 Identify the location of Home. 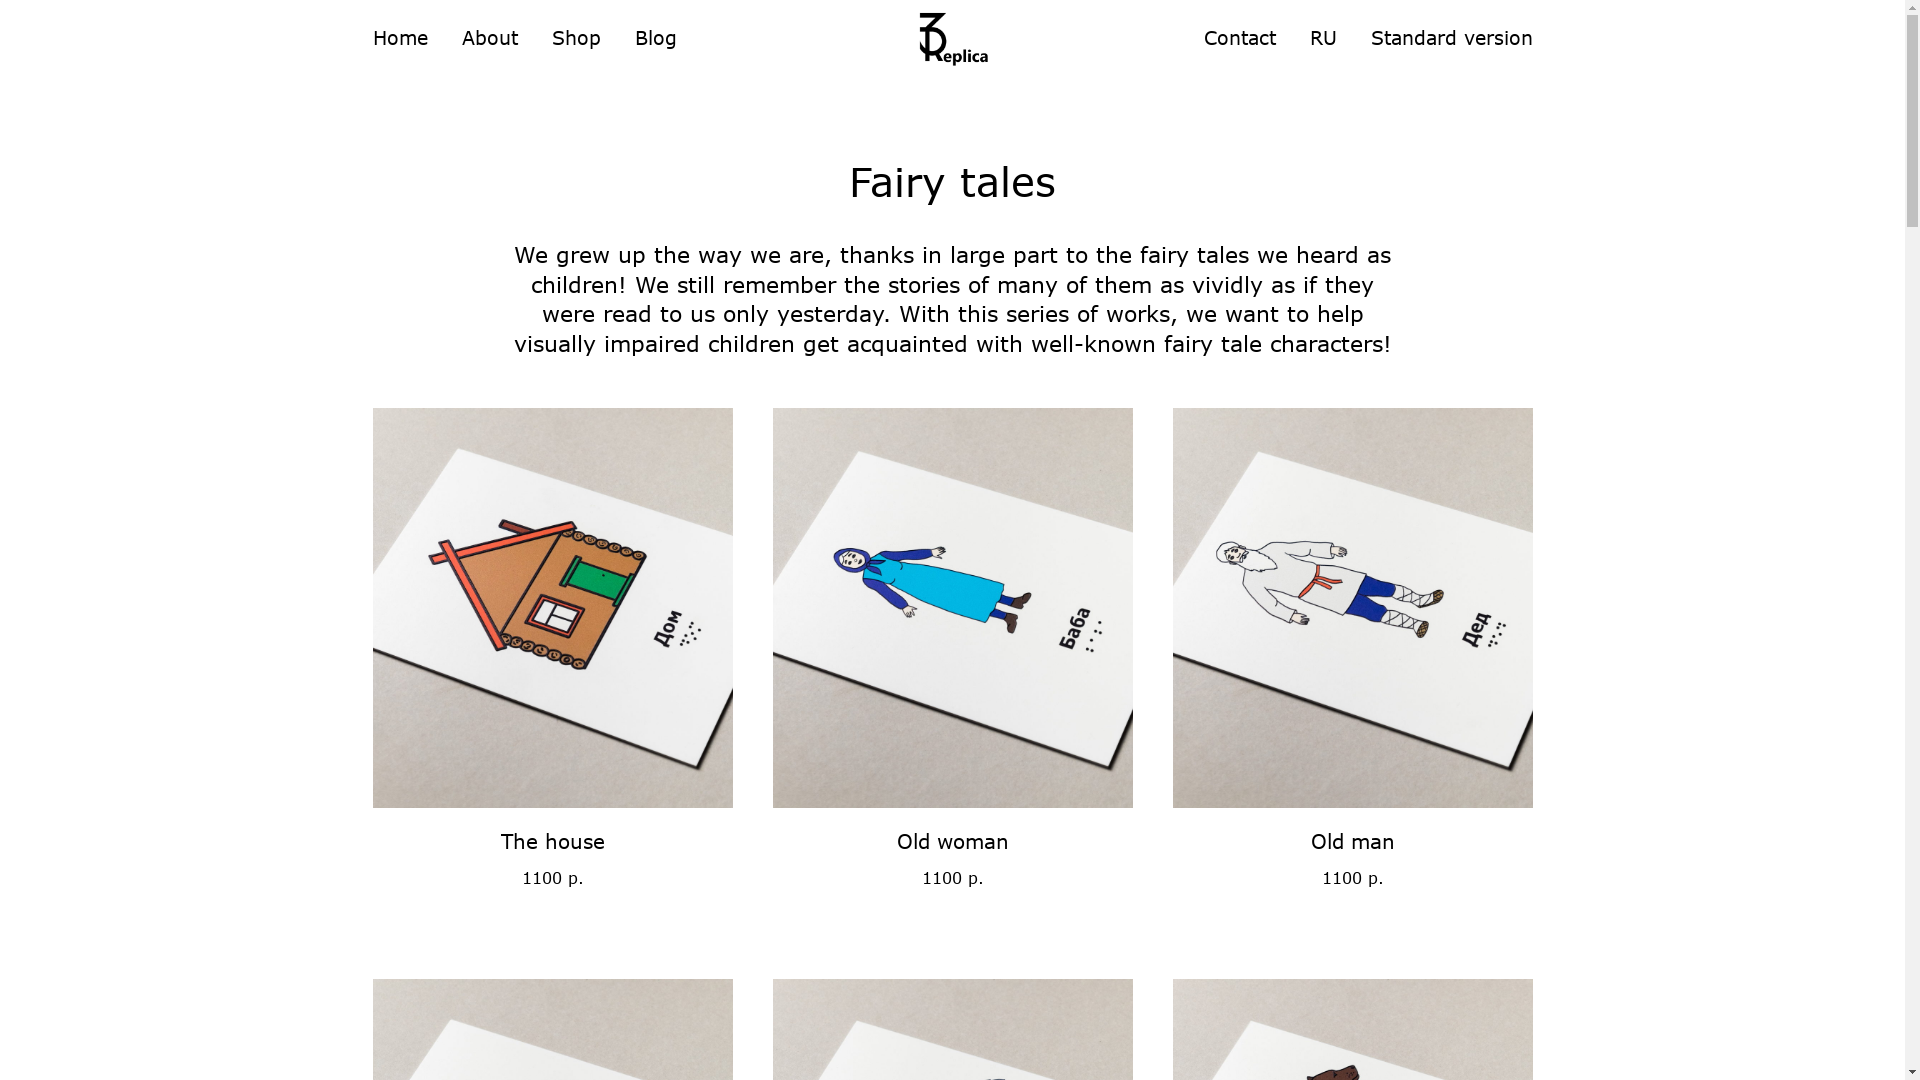
(400, 38).